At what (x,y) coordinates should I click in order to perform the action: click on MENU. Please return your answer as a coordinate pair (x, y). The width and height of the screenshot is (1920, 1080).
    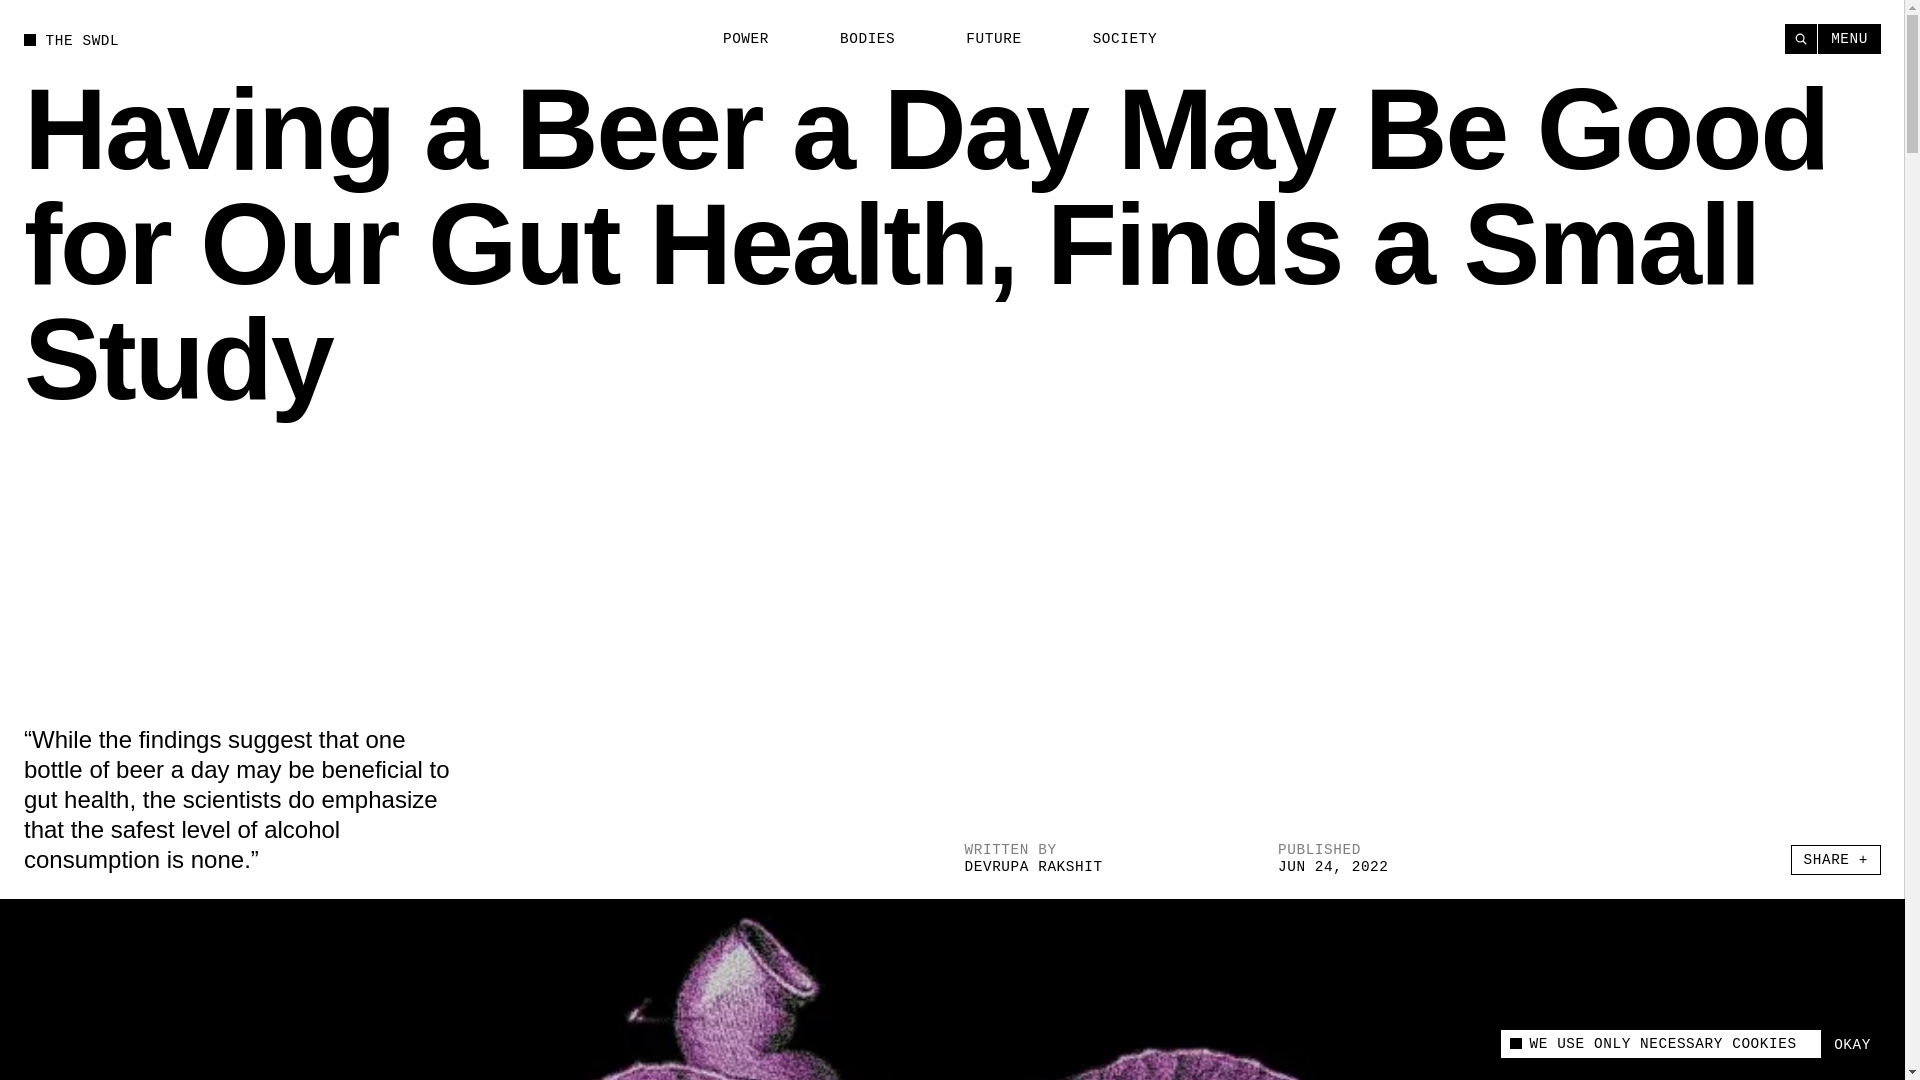
    Looking at the image, I should click on (1850, 38).